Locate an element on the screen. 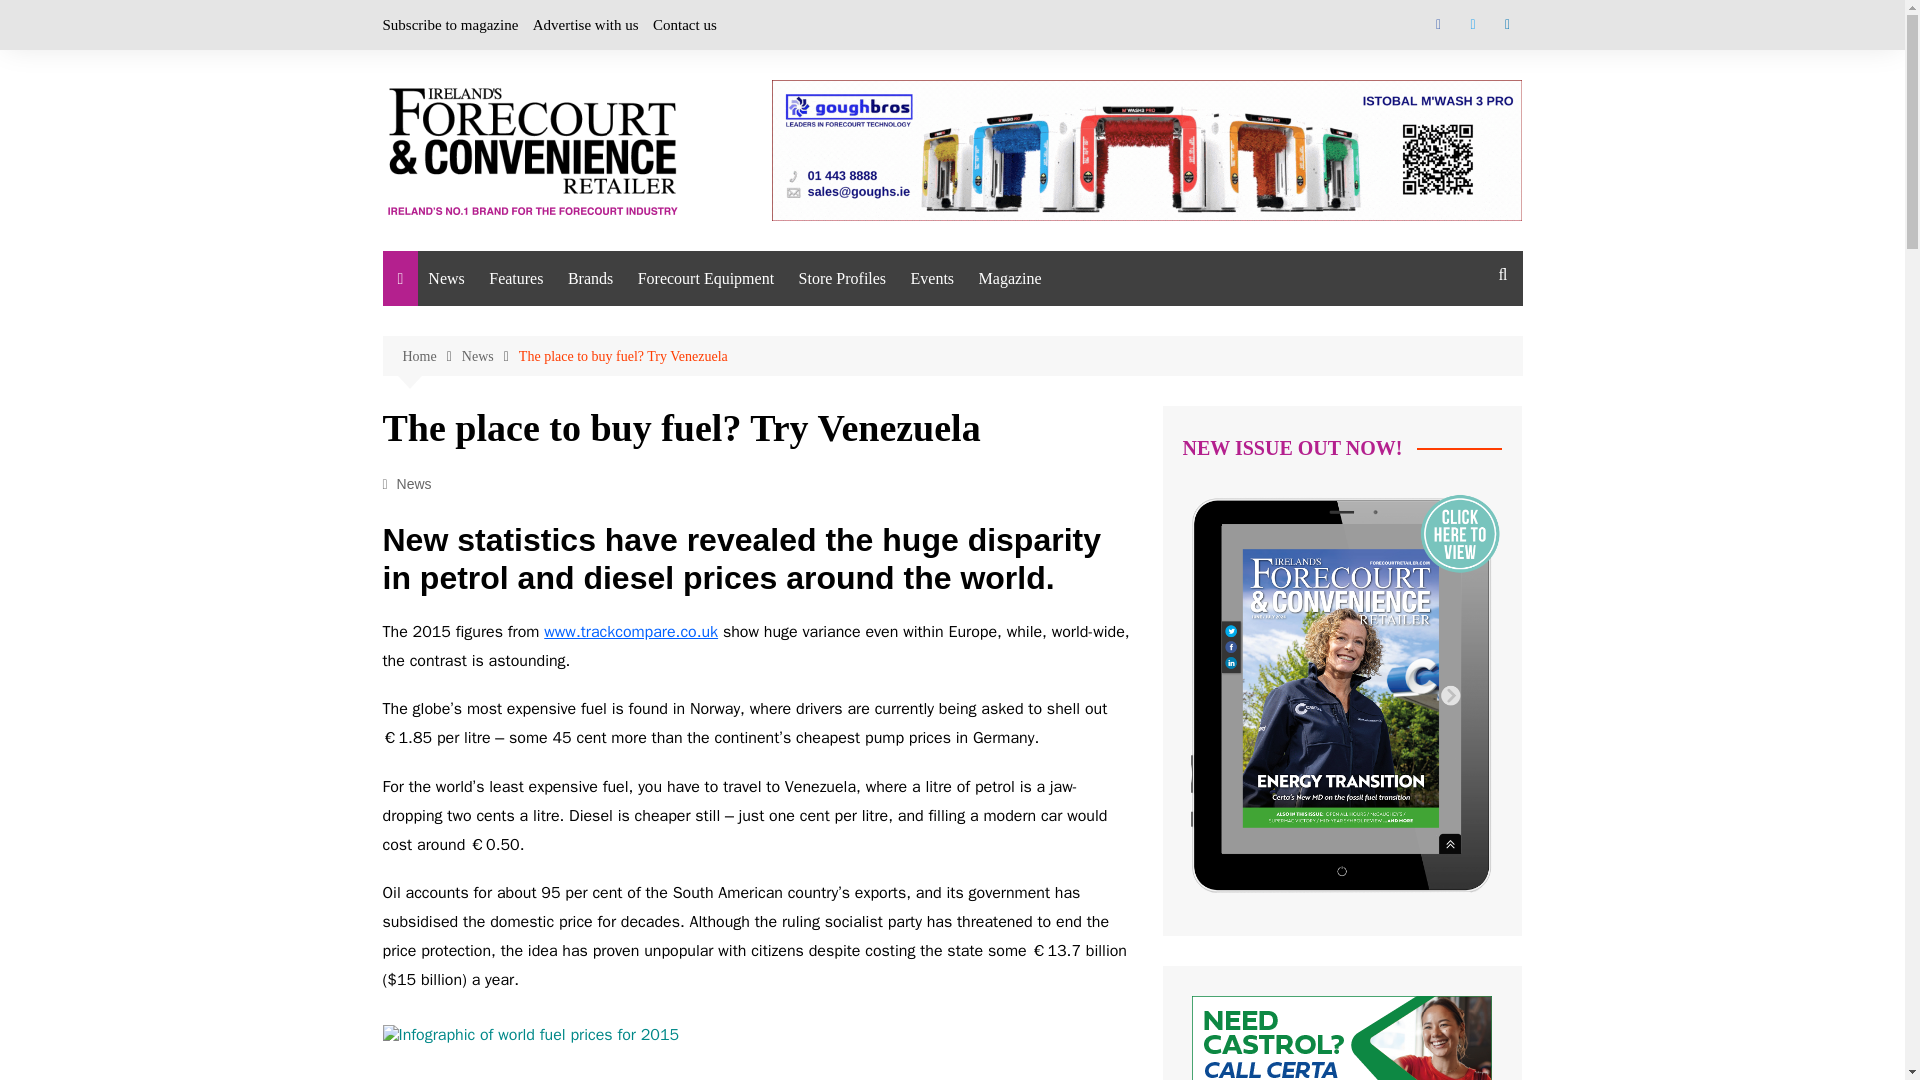 The image size is (1920, 1080). Alcohol is located at coordinates (668, 326).